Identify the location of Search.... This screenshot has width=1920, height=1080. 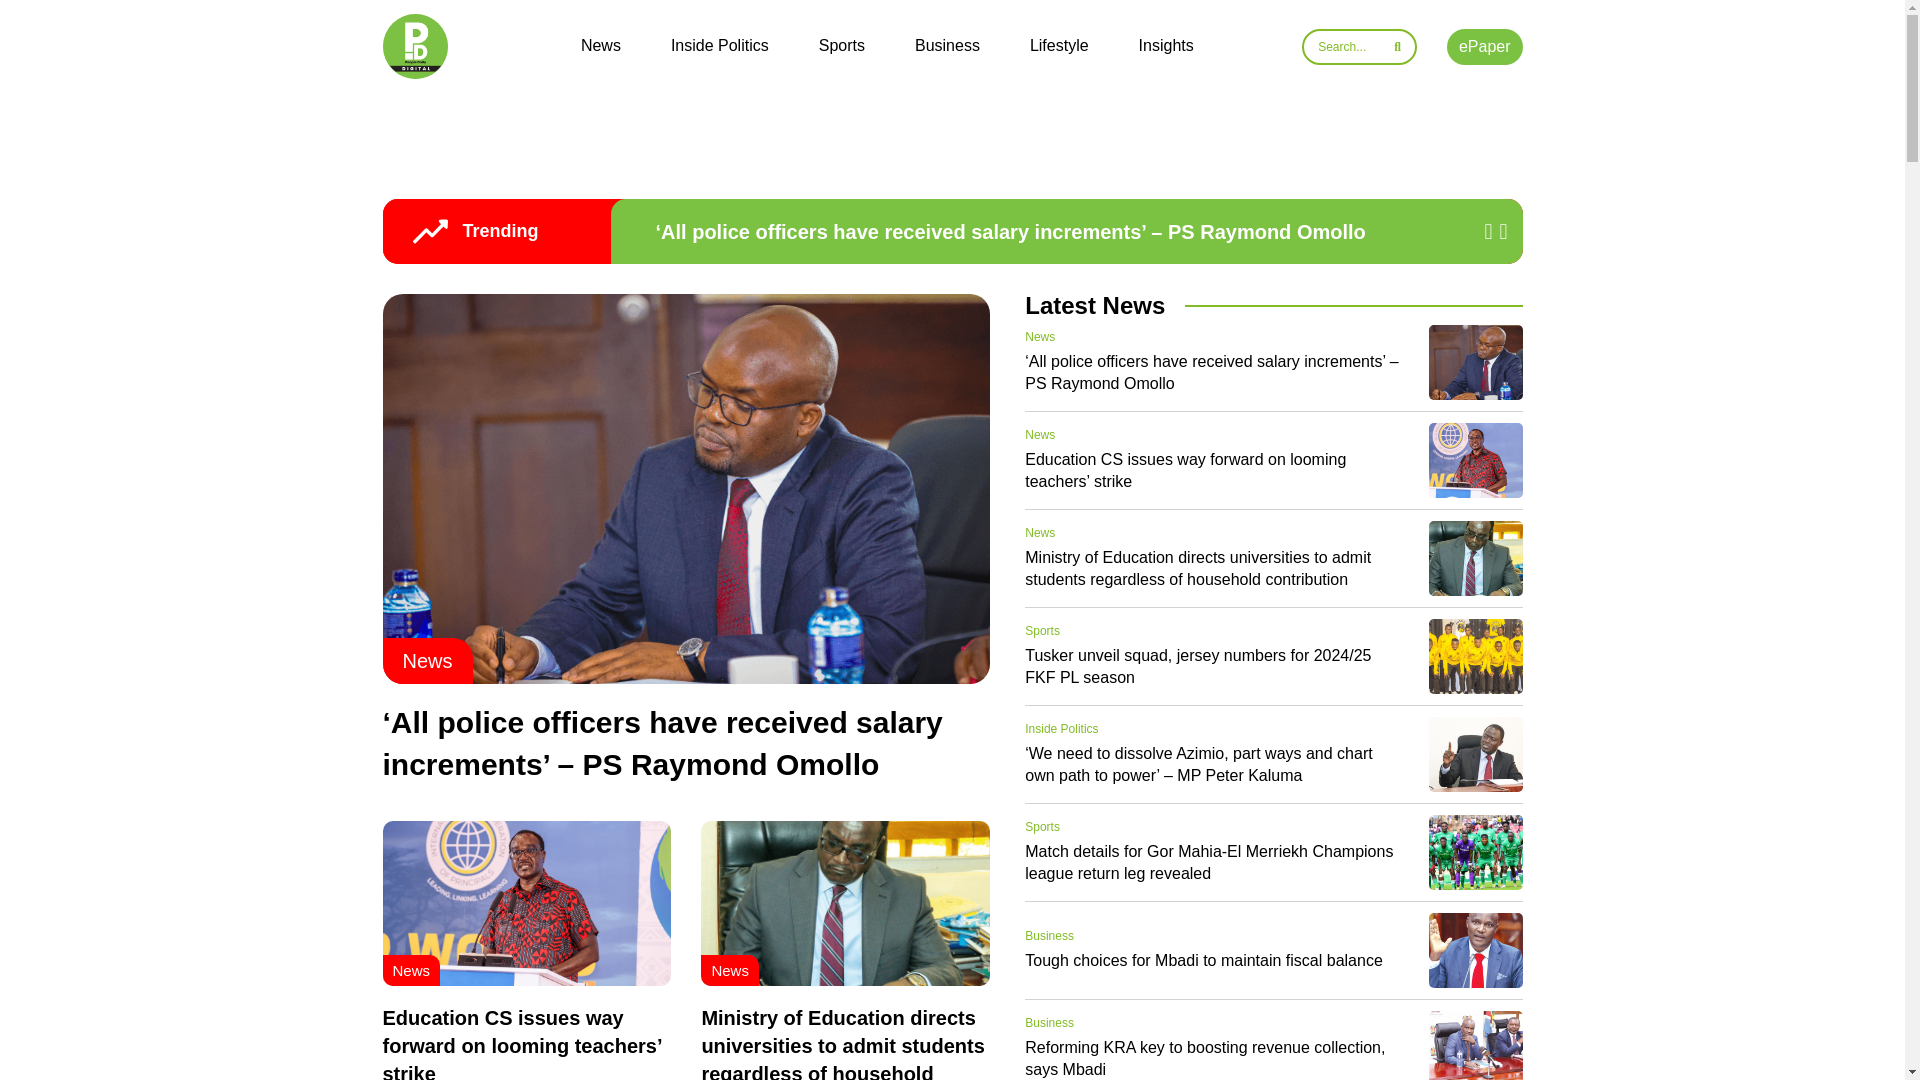
(1358, 46).